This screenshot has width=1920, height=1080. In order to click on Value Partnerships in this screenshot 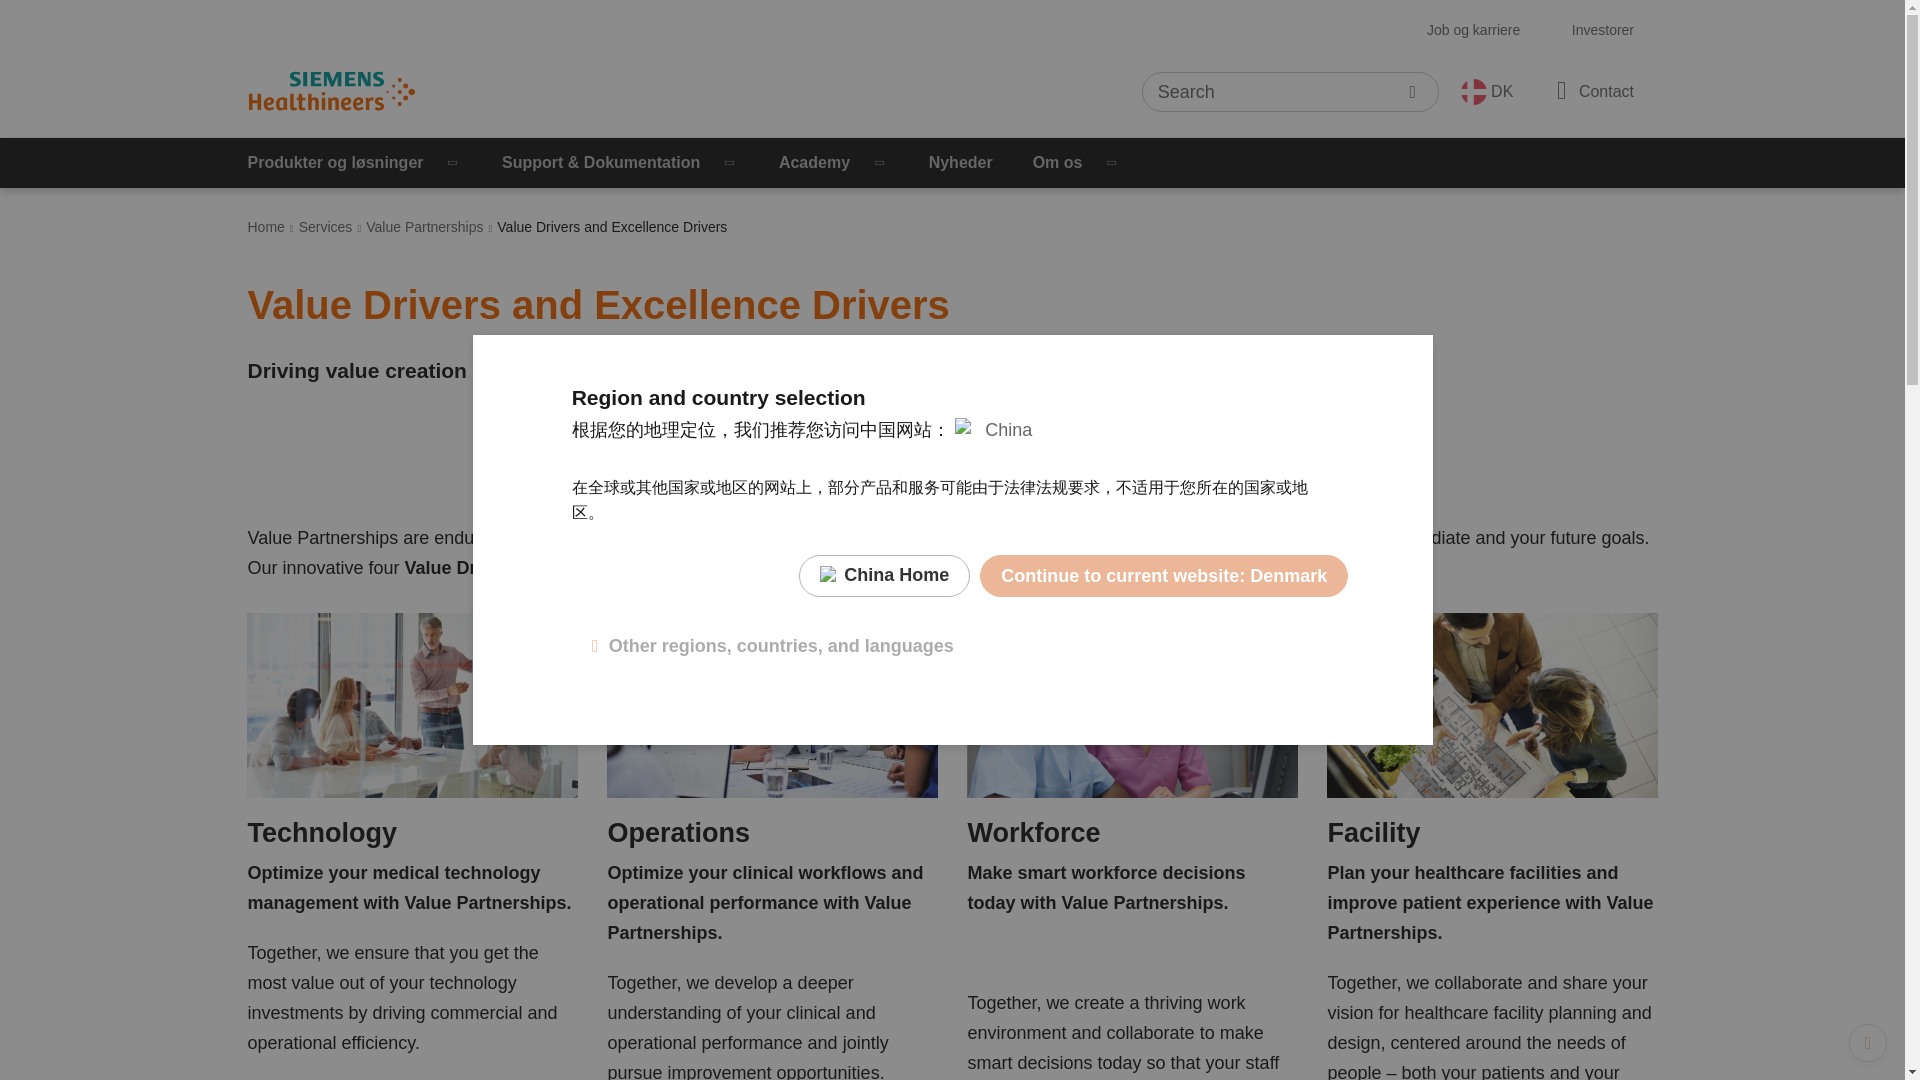, I will do `click(424, 227)`.